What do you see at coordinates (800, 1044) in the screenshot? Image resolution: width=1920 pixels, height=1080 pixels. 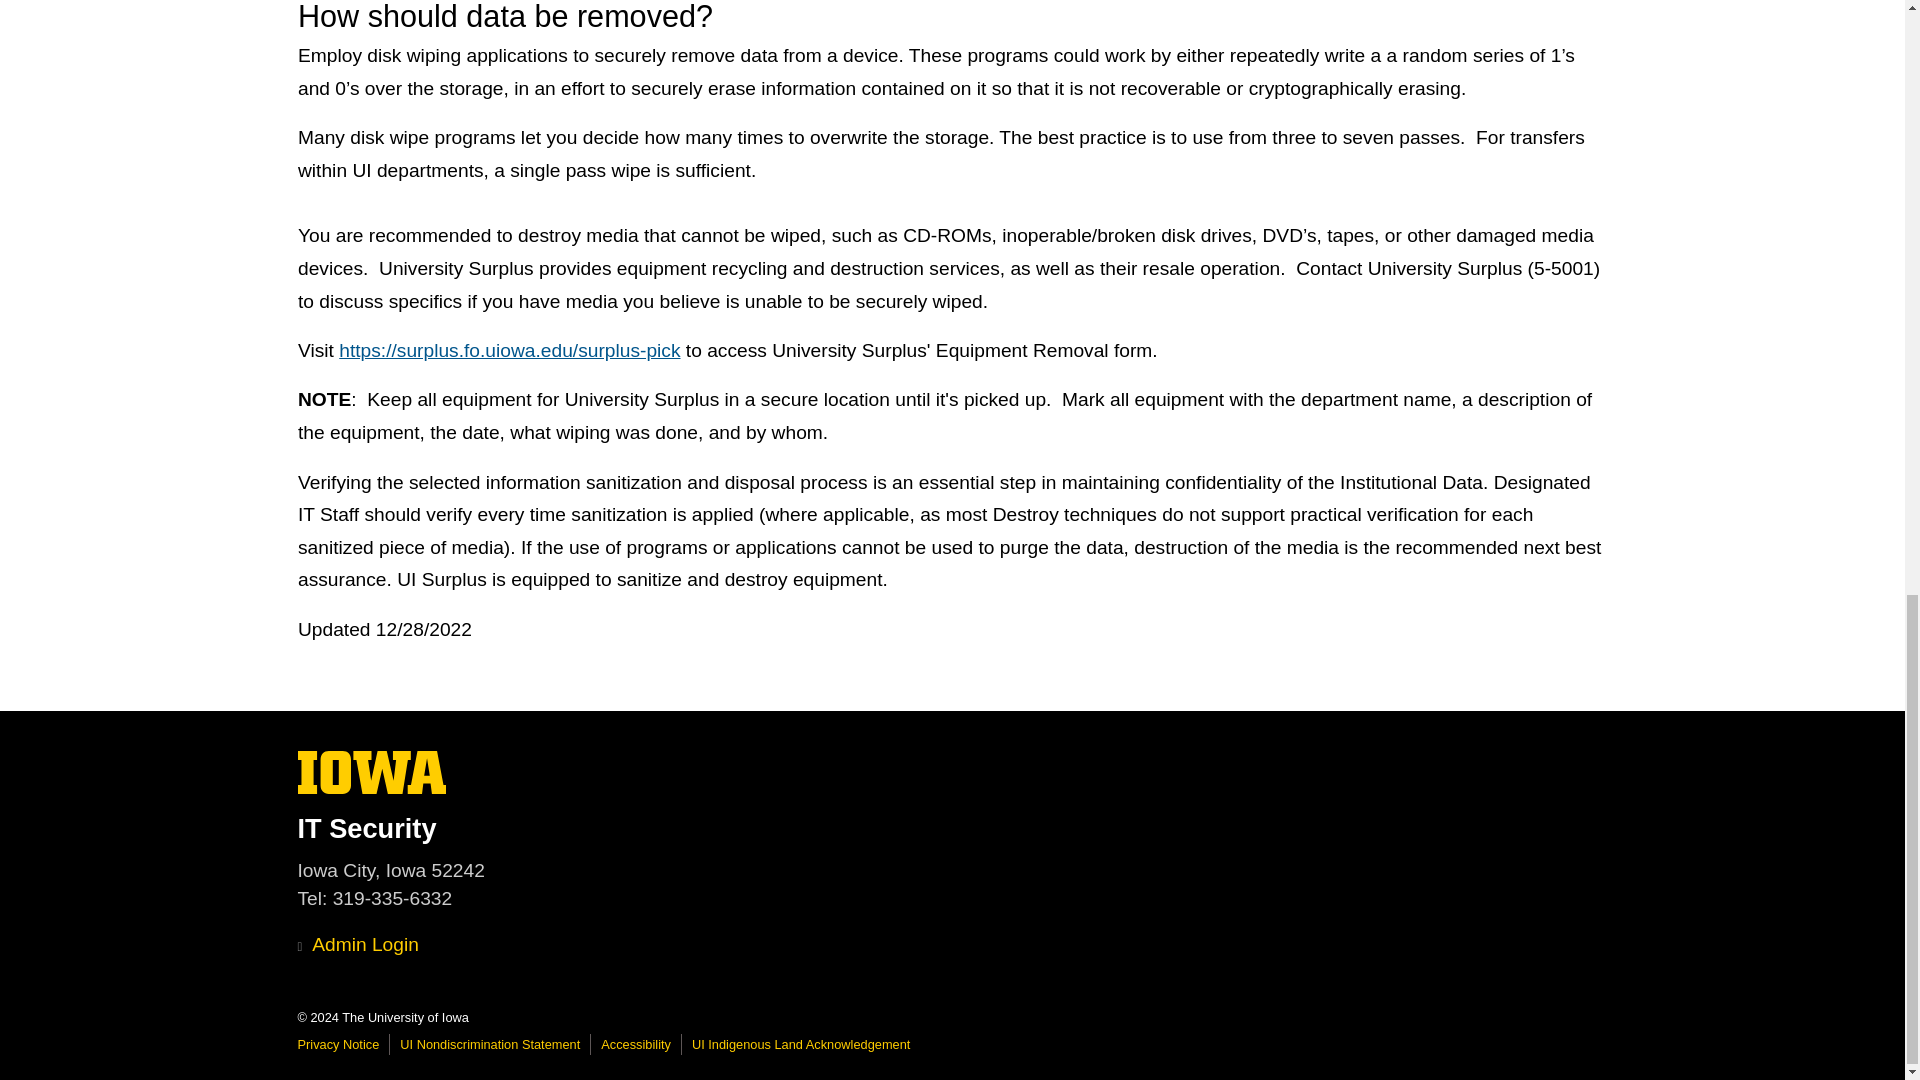 I see `Admin Login` at bounding box center [800, 1044].